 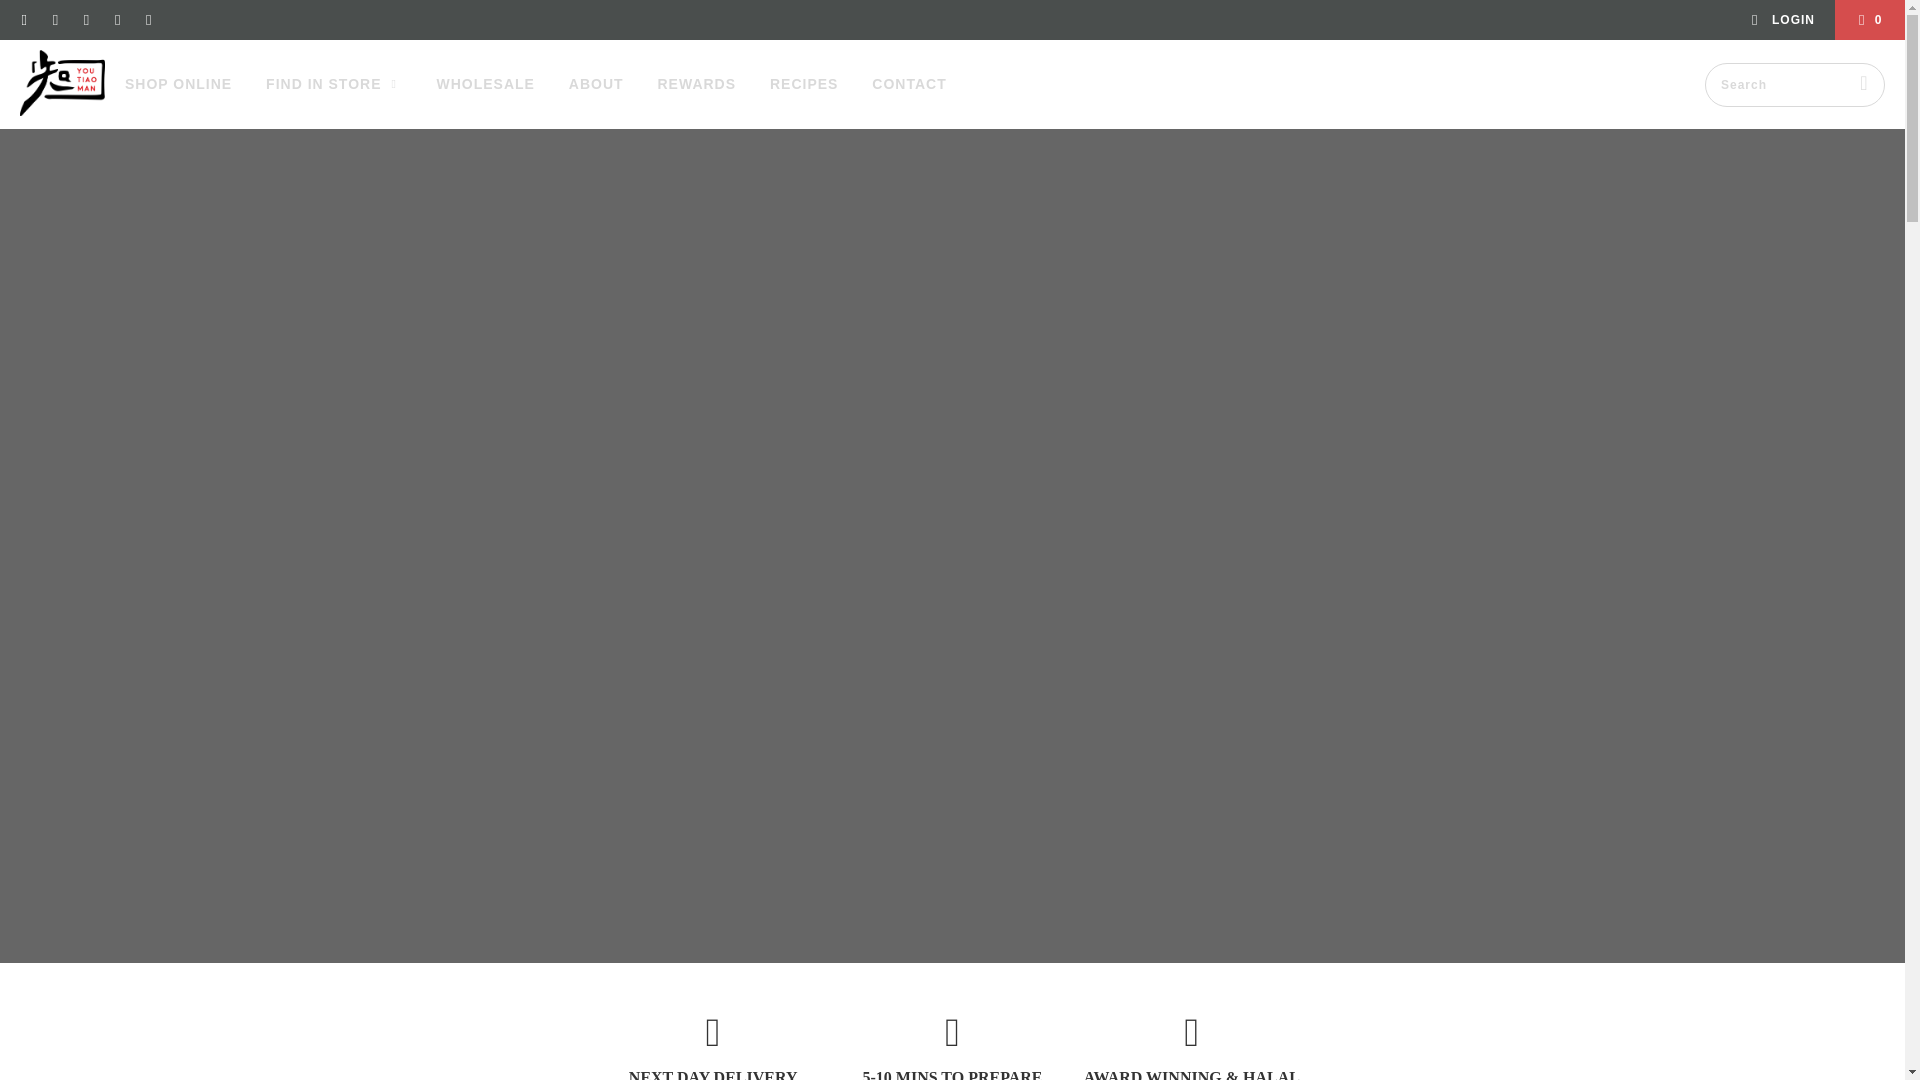 I want to click on ABOUT, so click(x=596, y=84).